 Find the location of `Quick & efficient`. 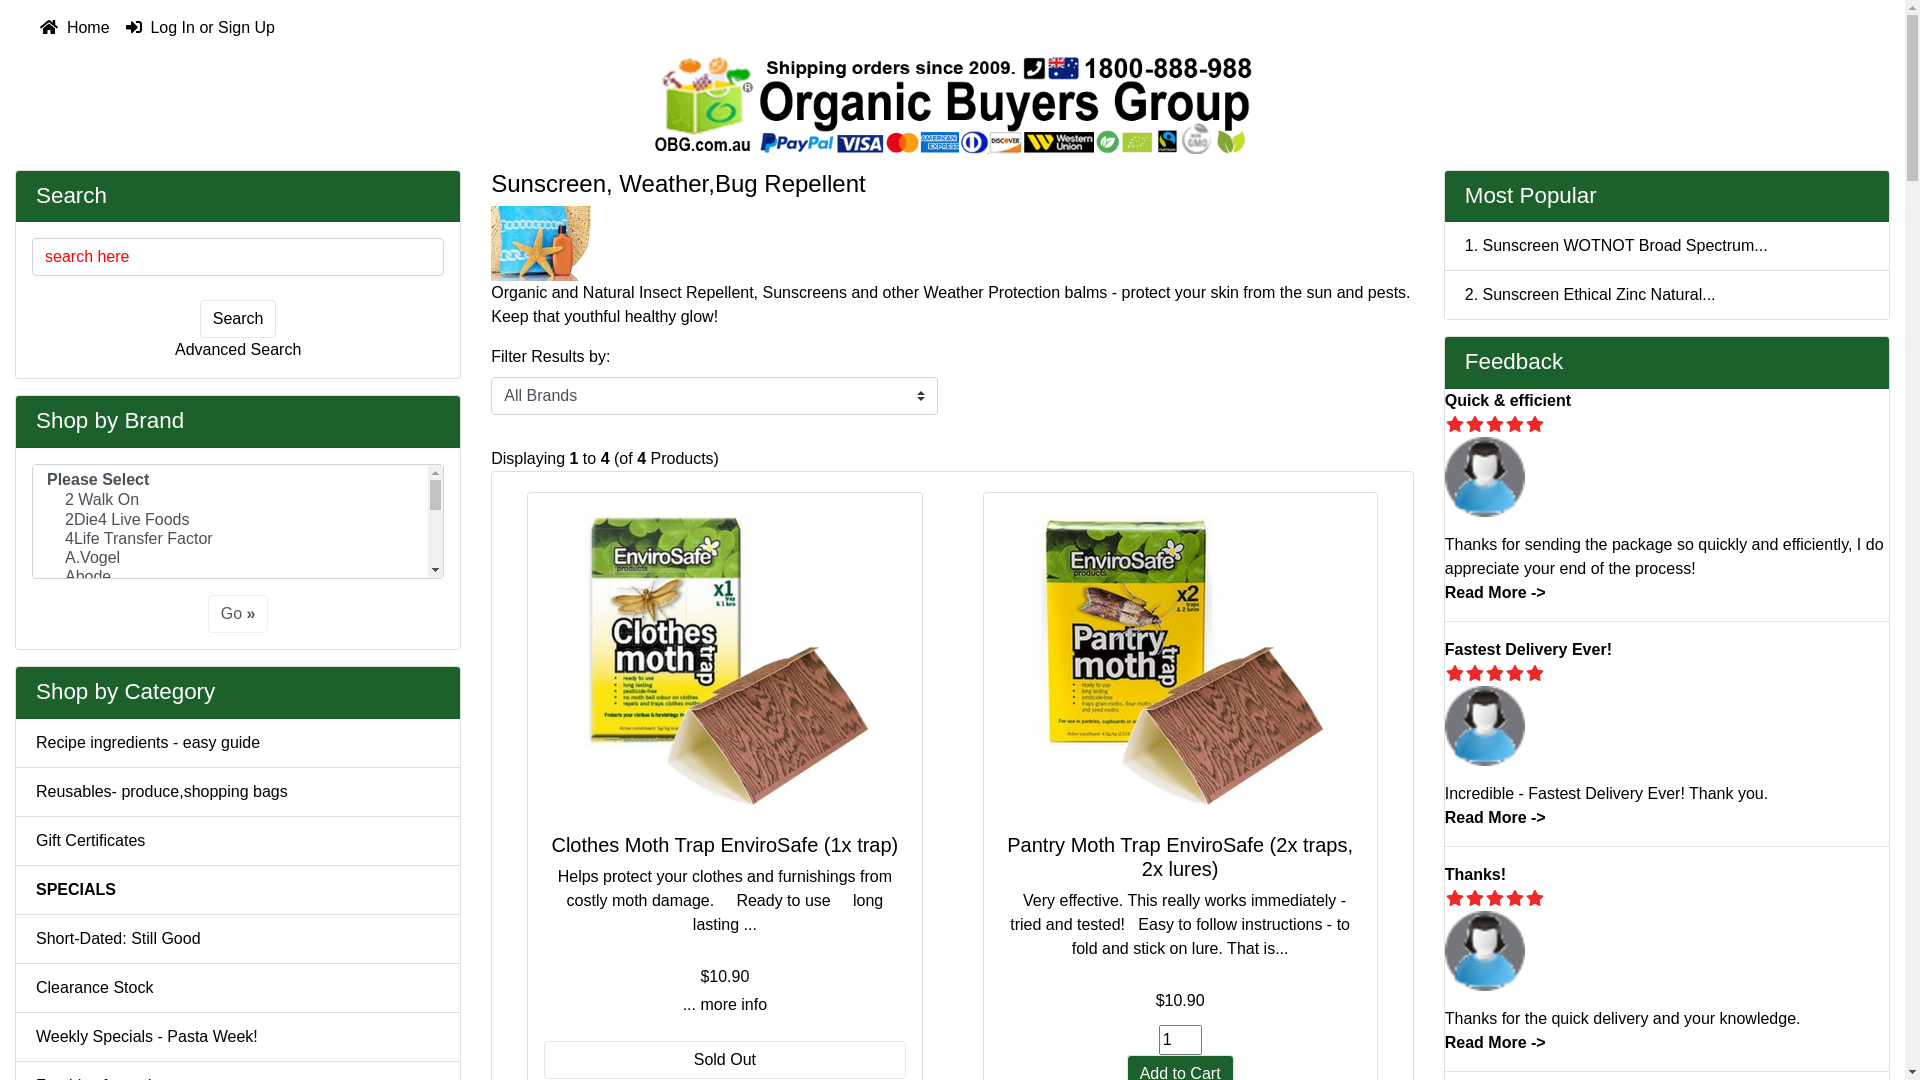

Quick & efficient is located at coordinates (1508, 400).